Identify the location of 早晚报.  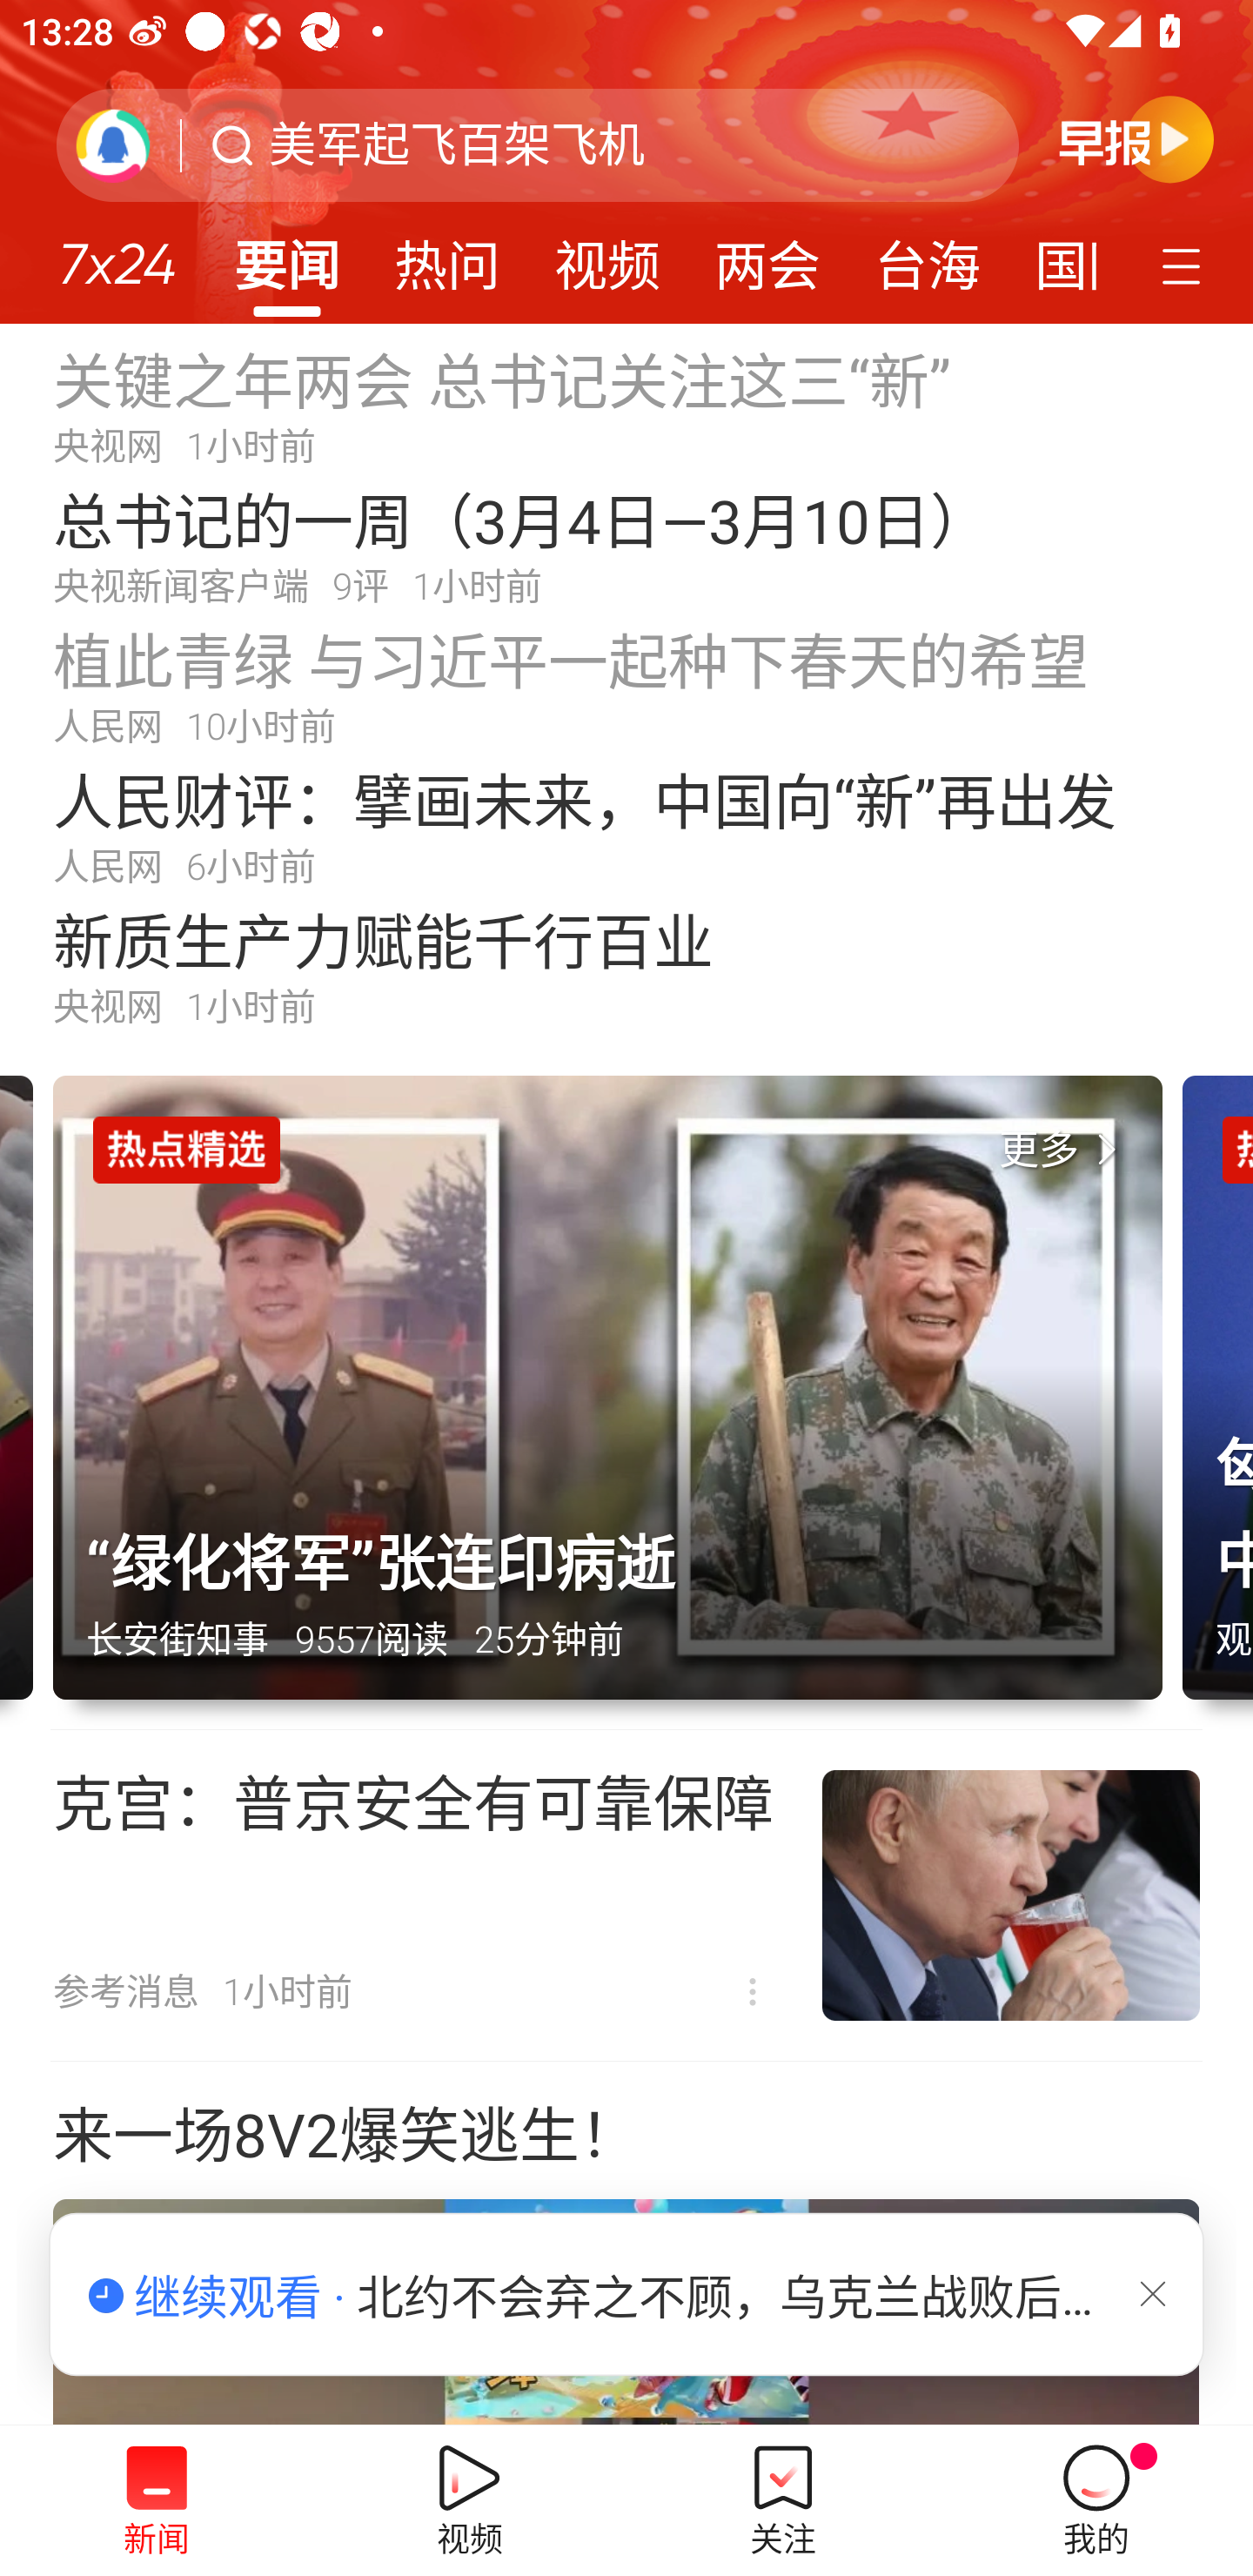
(1136, 138).